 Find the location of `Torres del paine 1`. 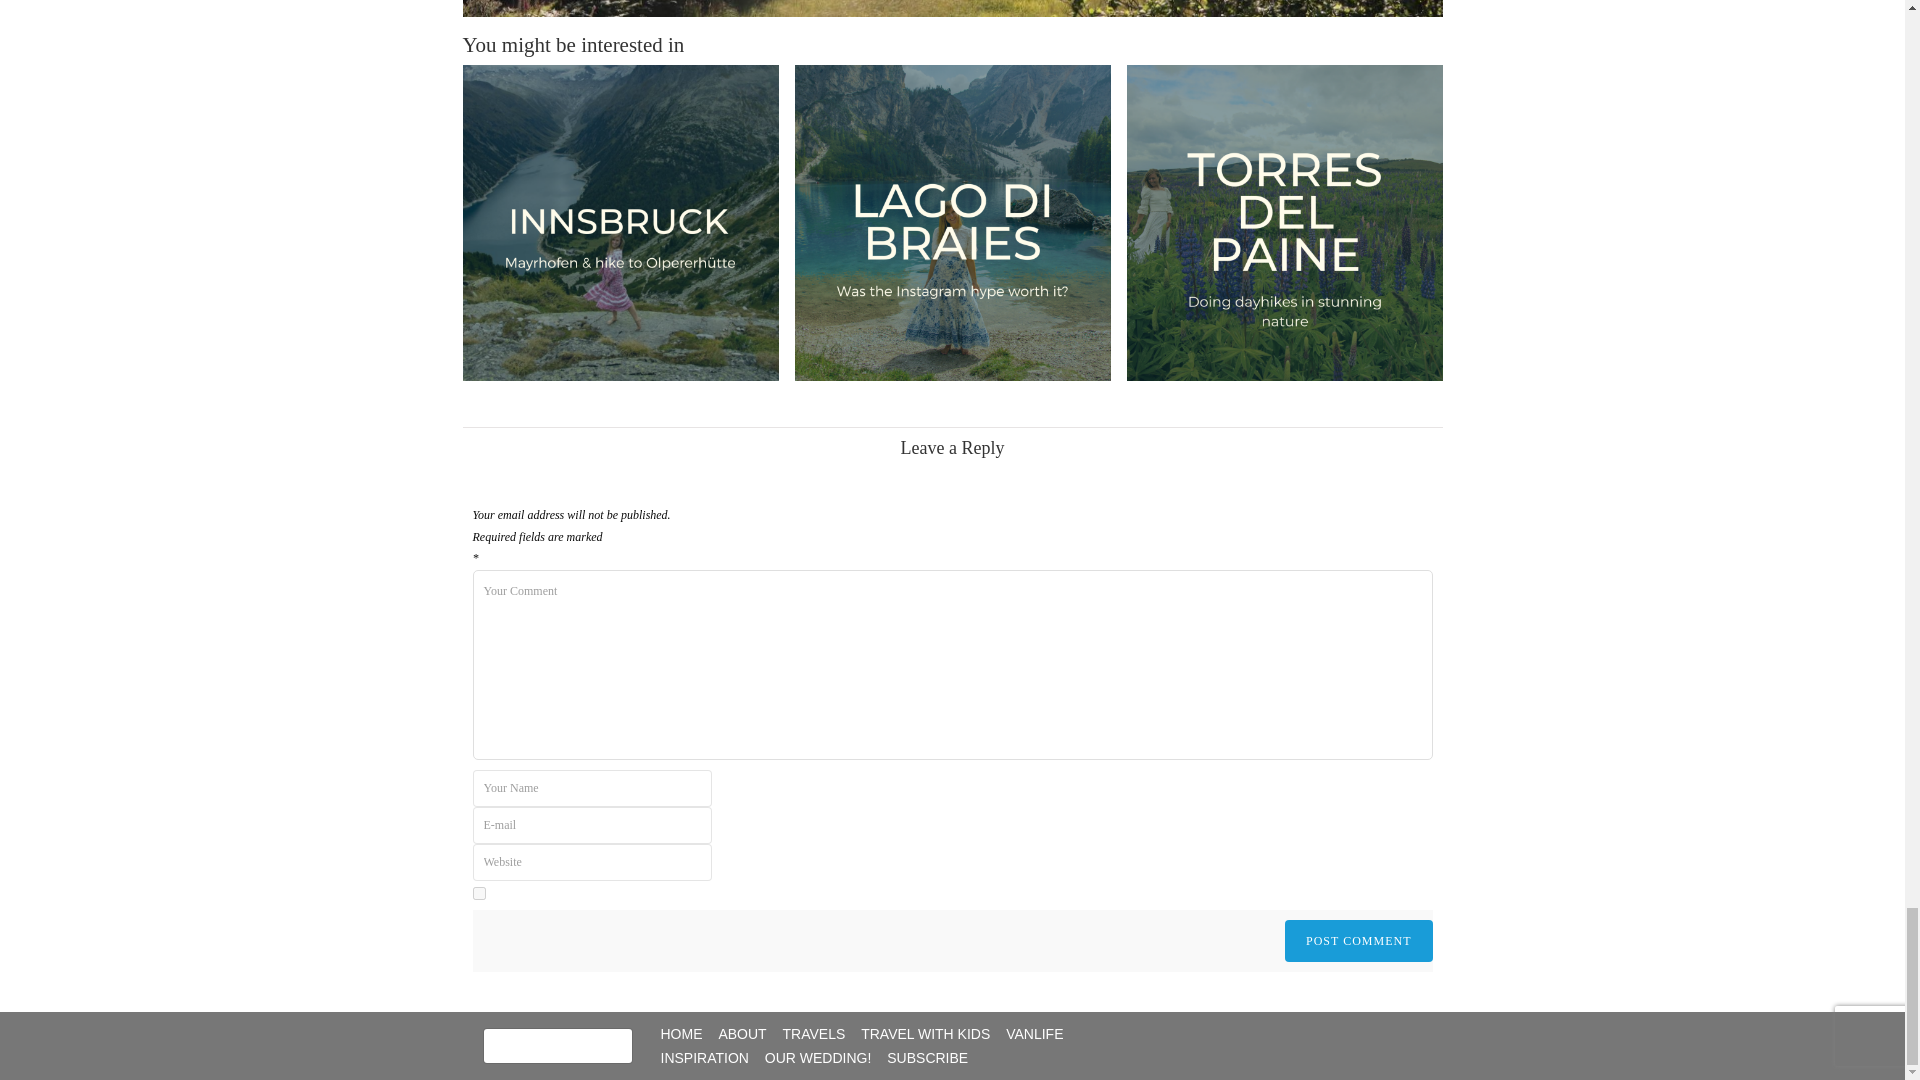

Torres del paine 1 is located at coordinates (1283, 222).